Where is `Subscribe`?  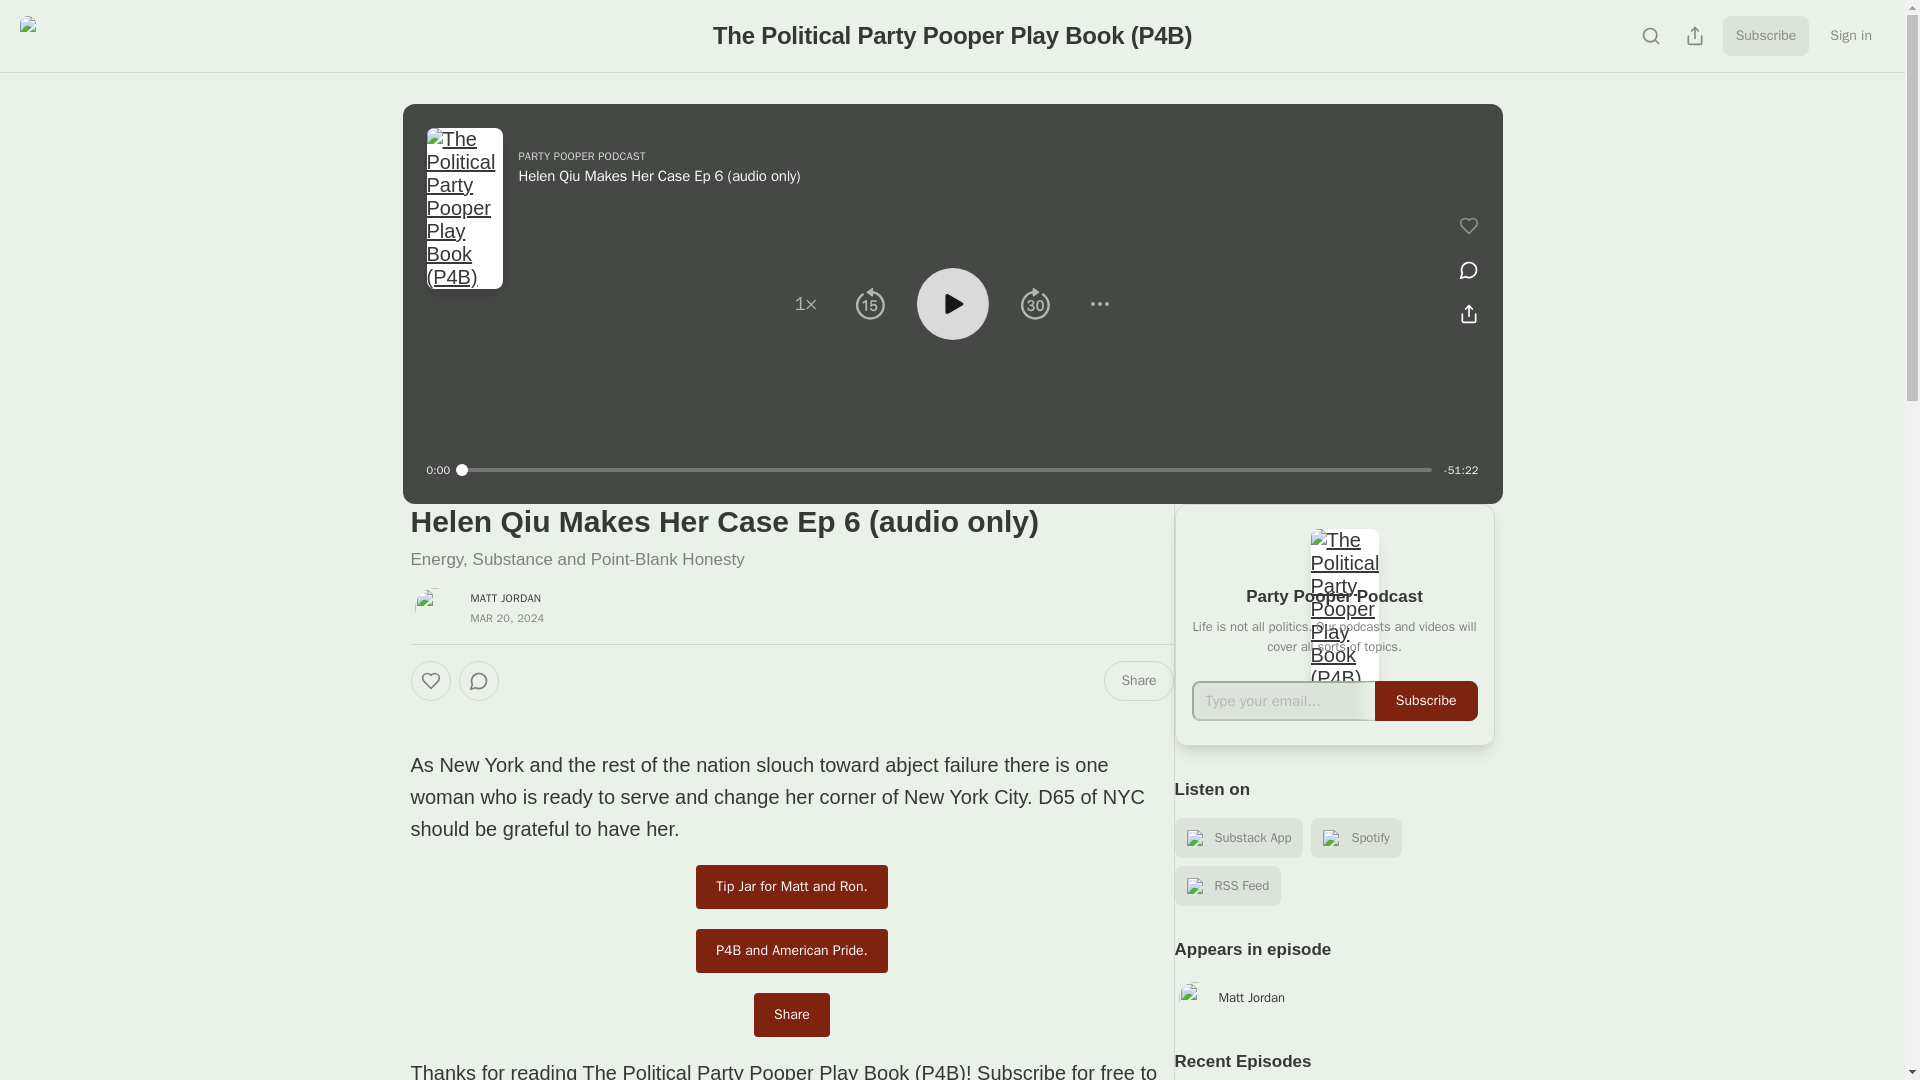
Subscribe is located at coordinates (1766, 36).